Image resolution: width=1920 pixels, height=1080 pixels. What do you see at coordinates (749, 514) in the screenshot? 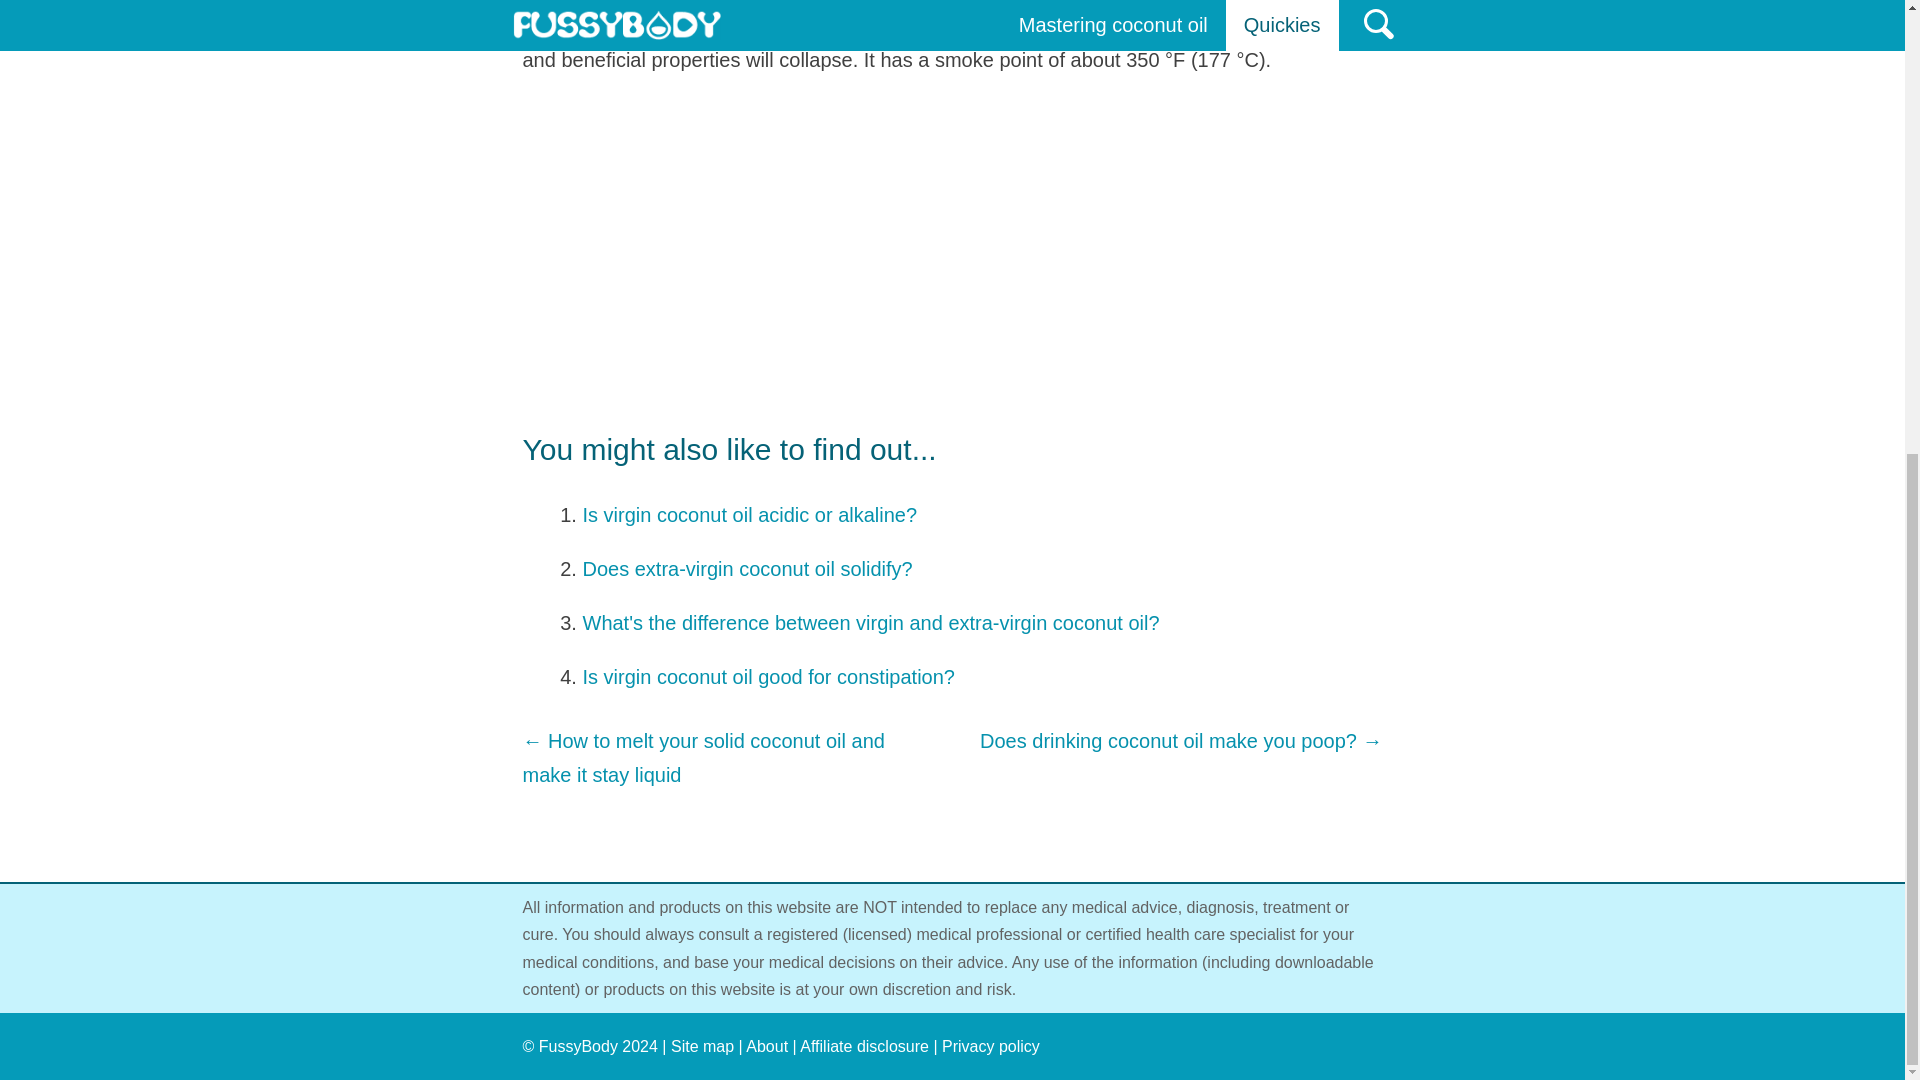
I see `Is virgin coconut oil acidic or alkaline?` at bounding box center [749, 514].